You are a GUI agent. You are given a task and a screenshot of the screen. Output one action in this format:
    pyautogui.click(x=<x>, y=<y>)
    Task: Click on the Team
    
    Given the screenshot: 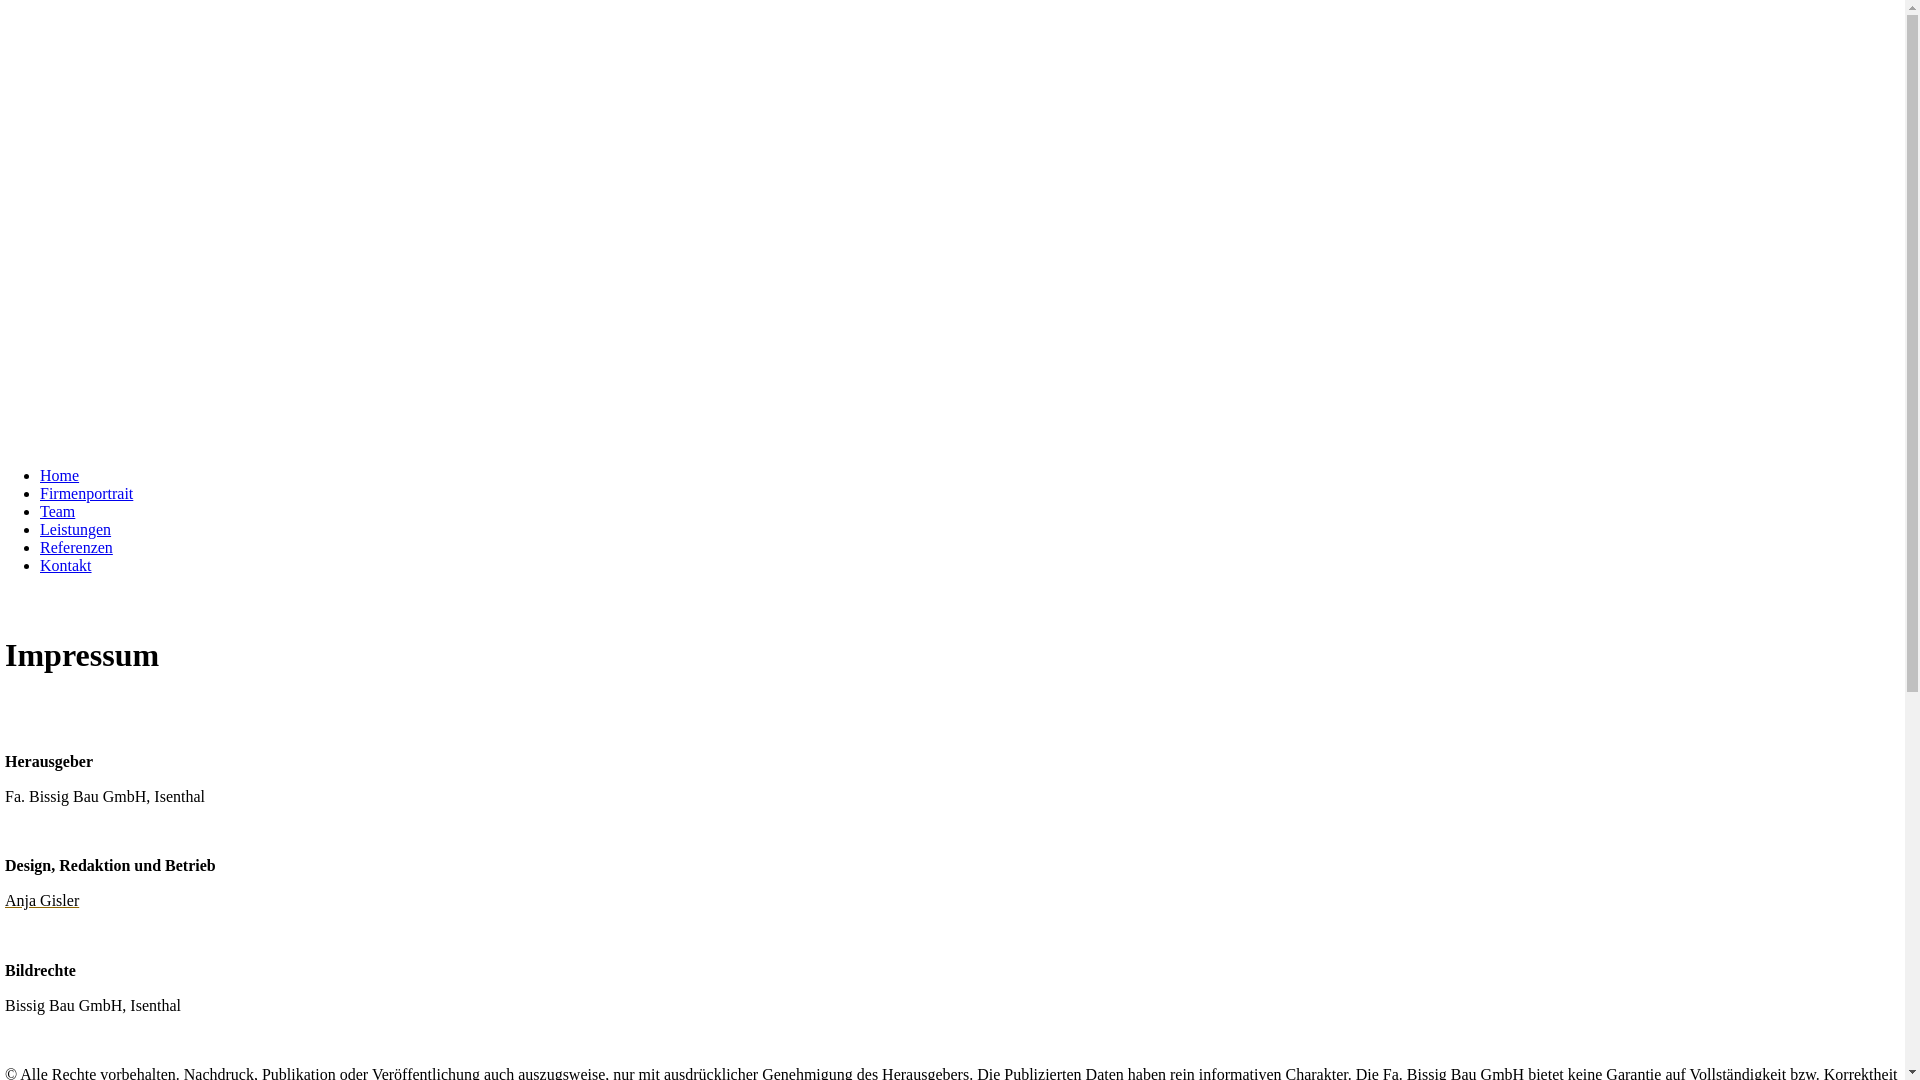 What is the action you would take?
    pyautogui.click(x=58, y=512)
    